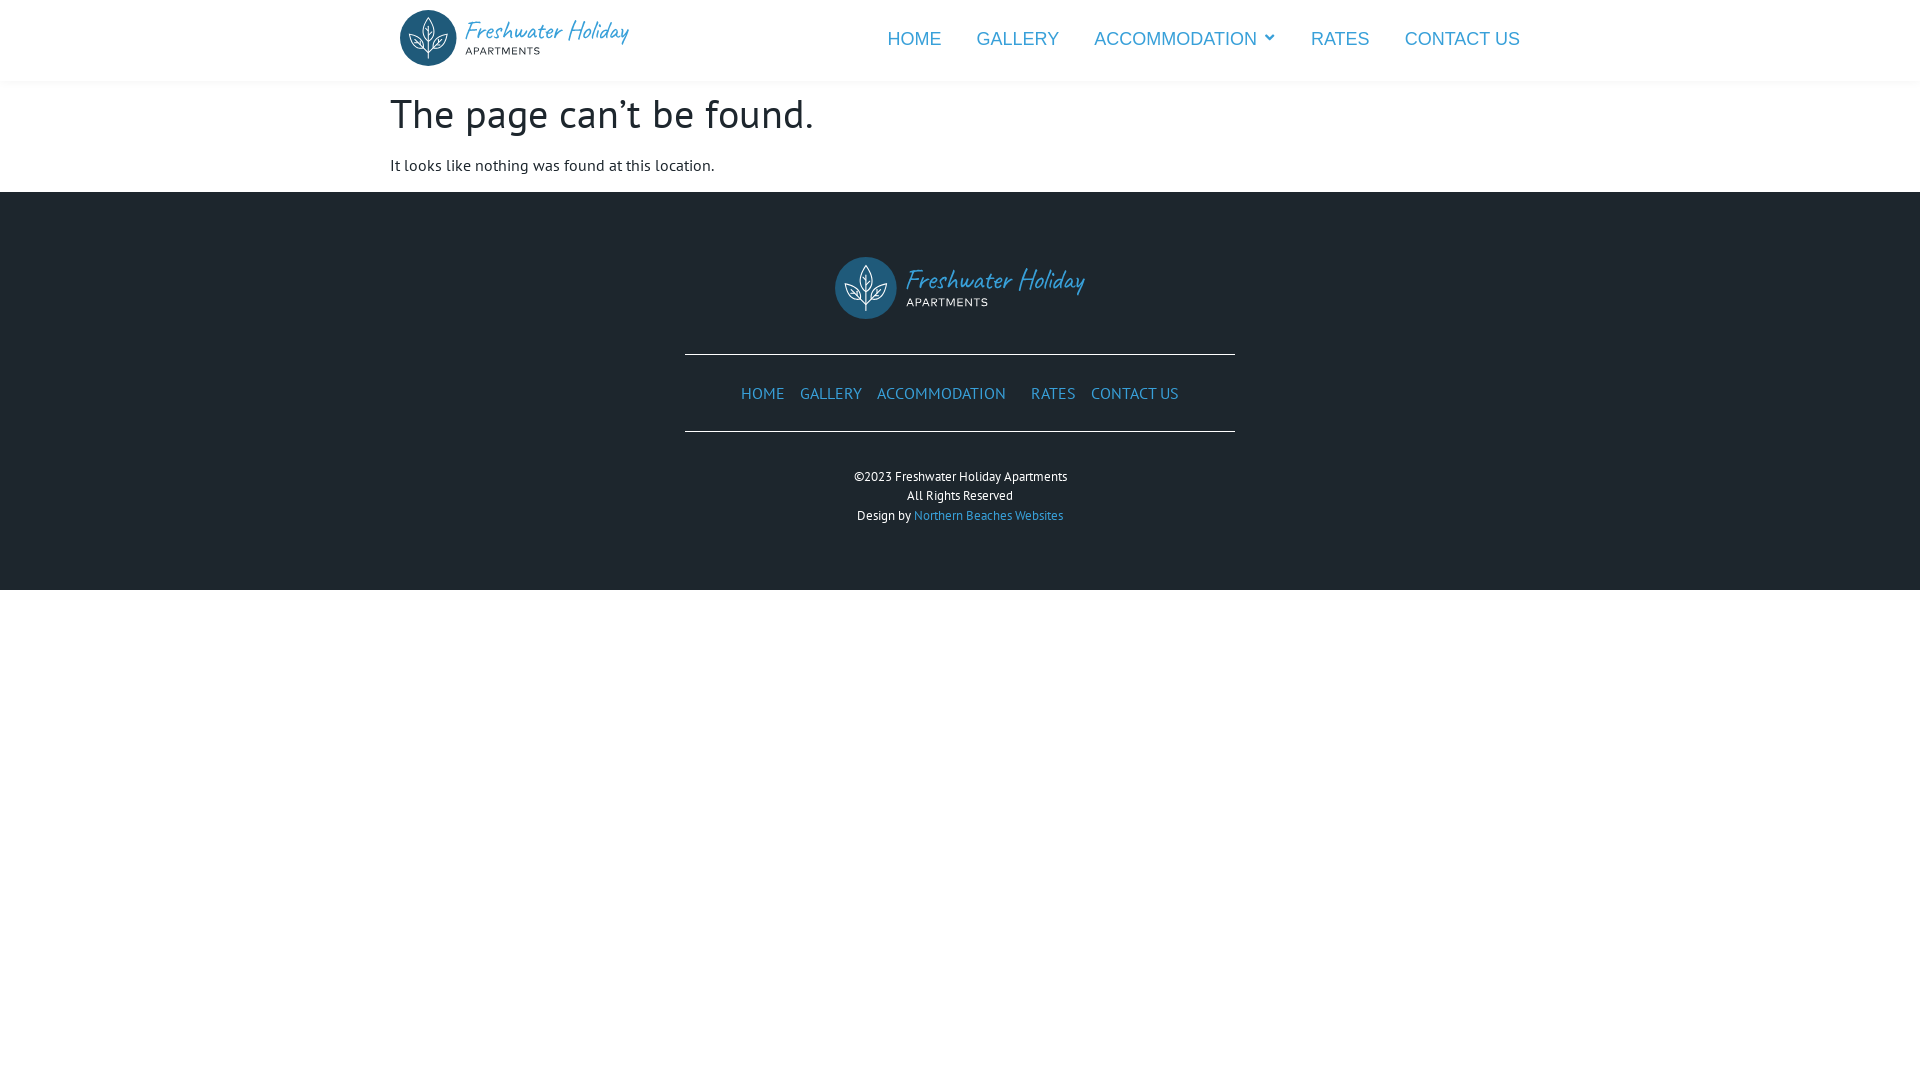 This screenshot has width=1920, height=1080. Describe the element at coordinates (1018, 39) in the screenshot. I see `GALLERY` at that location.